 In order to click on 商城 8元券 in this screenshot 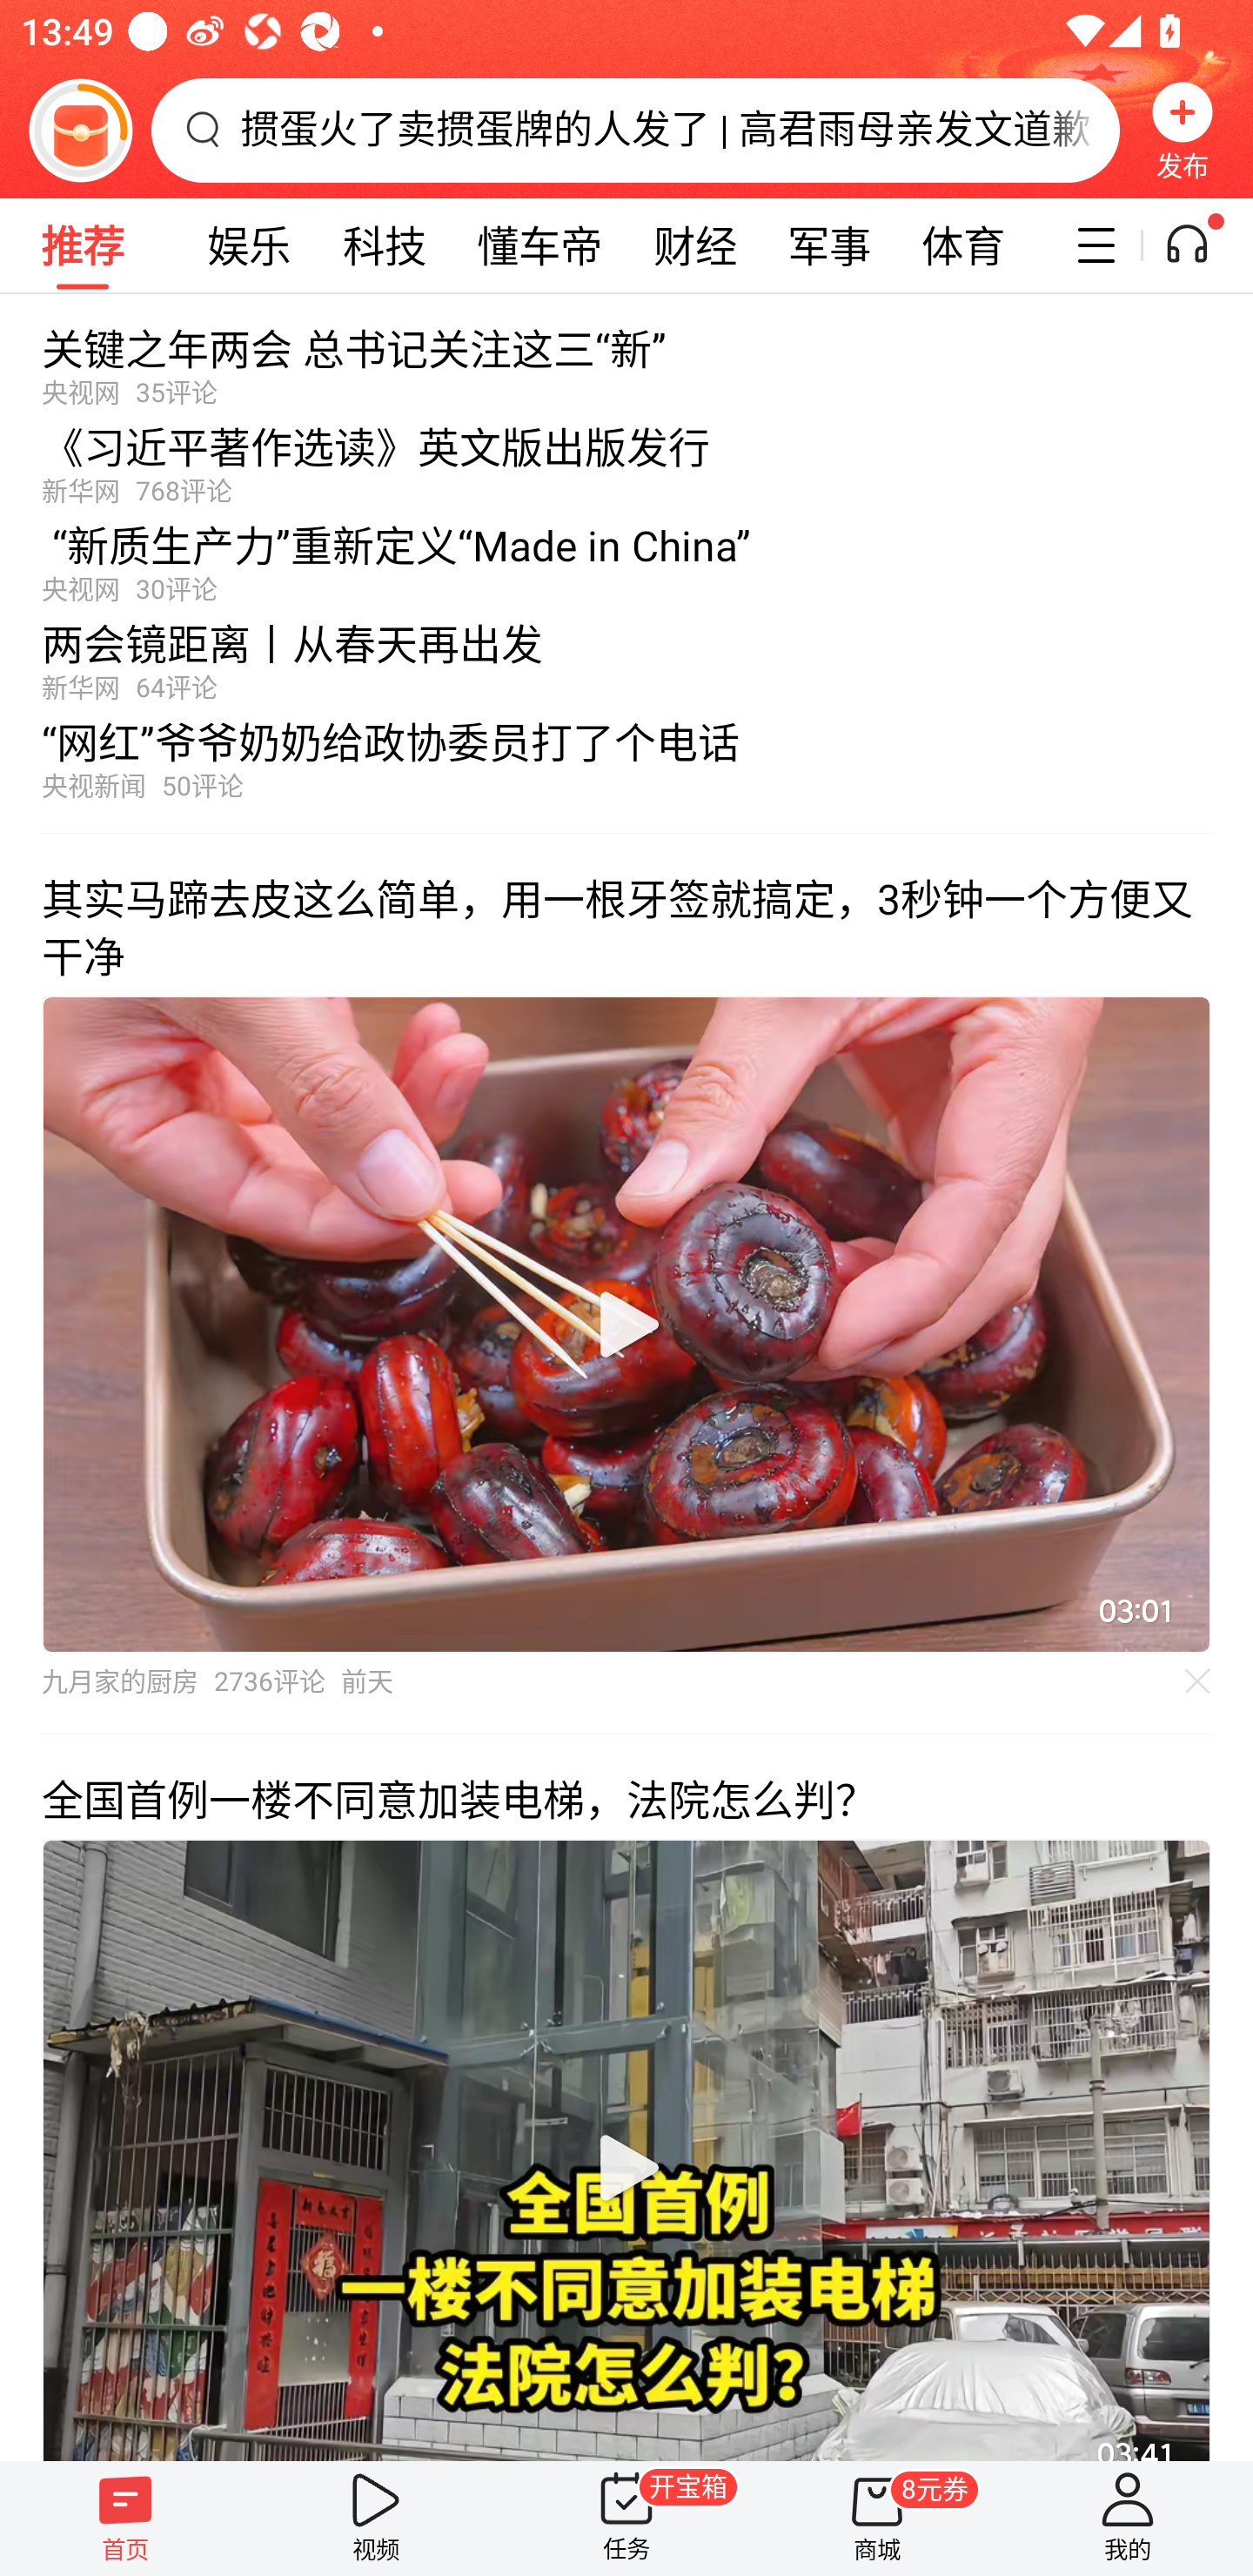, I will do `click(877, 2518)`.